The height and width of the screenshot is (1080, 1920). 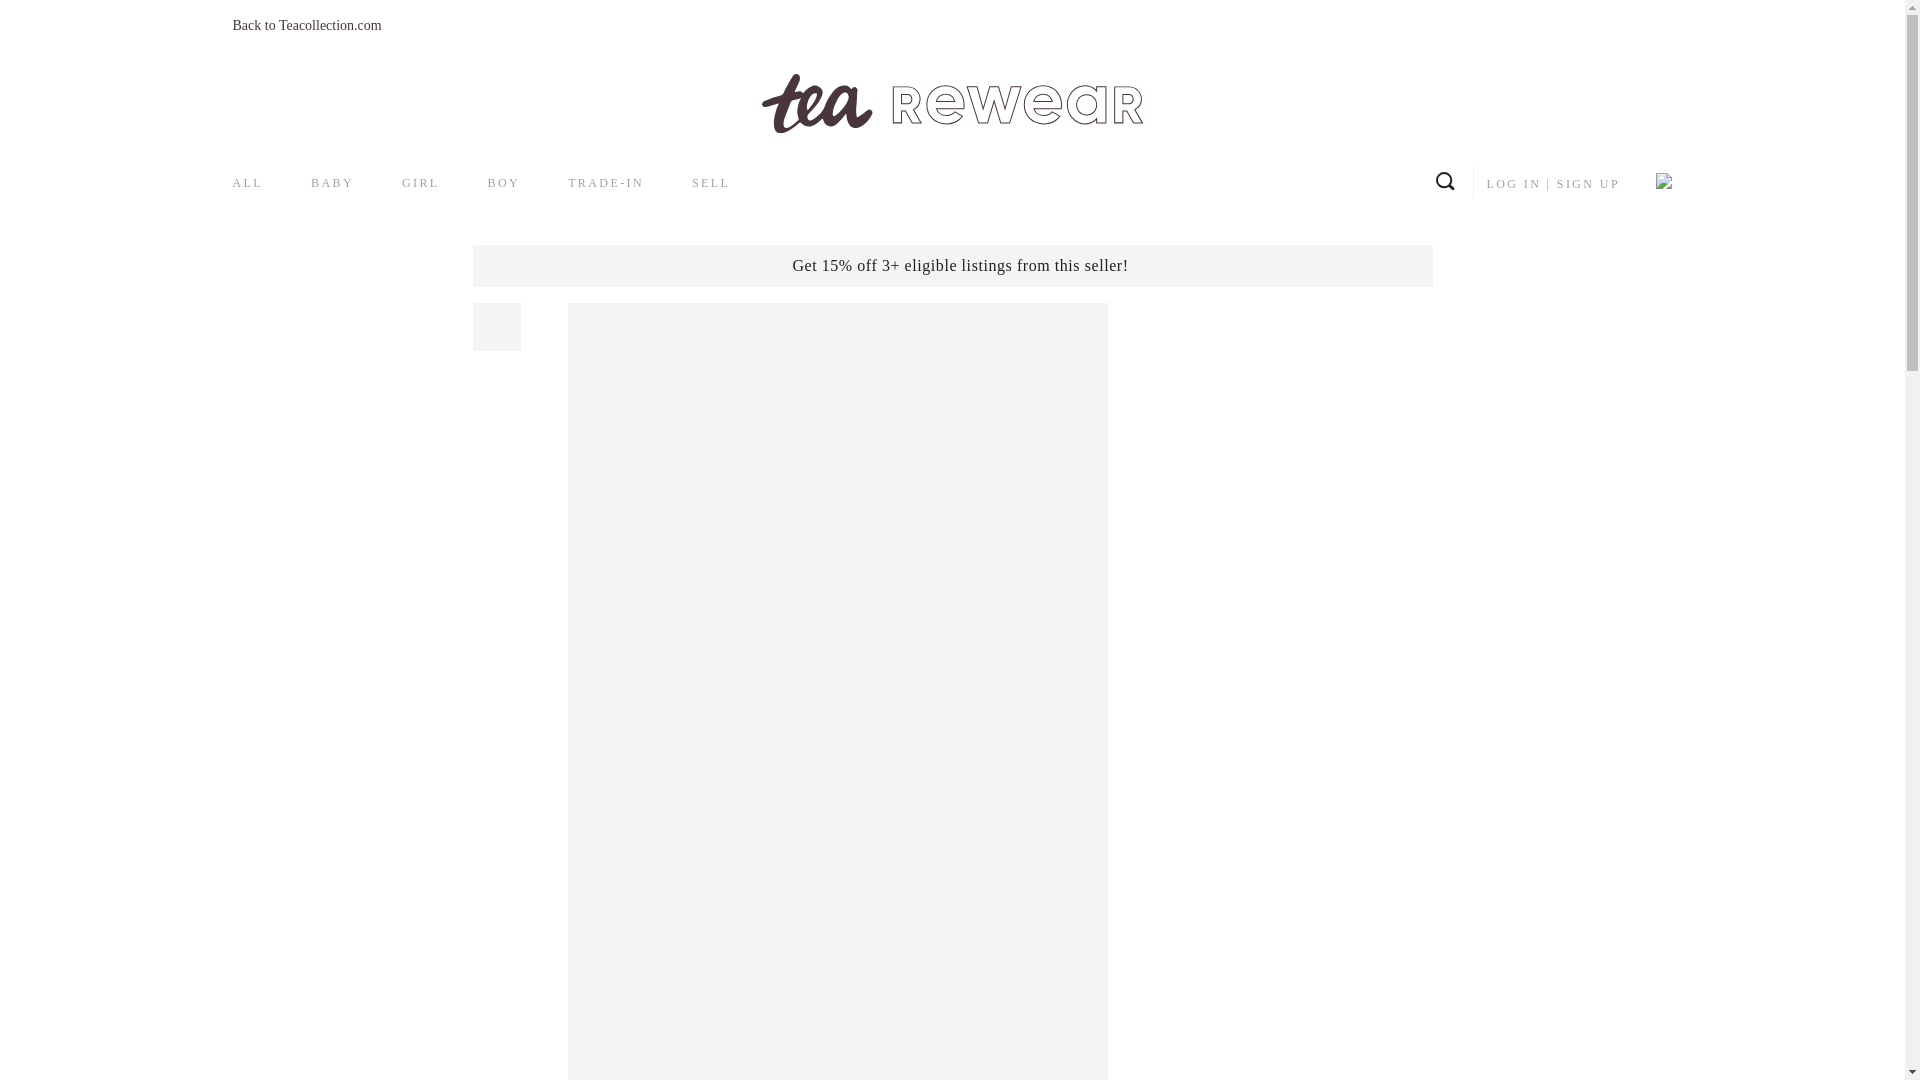 What do you see at coordinates (504, 183) in the screenshot?
I see `BOY` at bounding box center [504, 183].